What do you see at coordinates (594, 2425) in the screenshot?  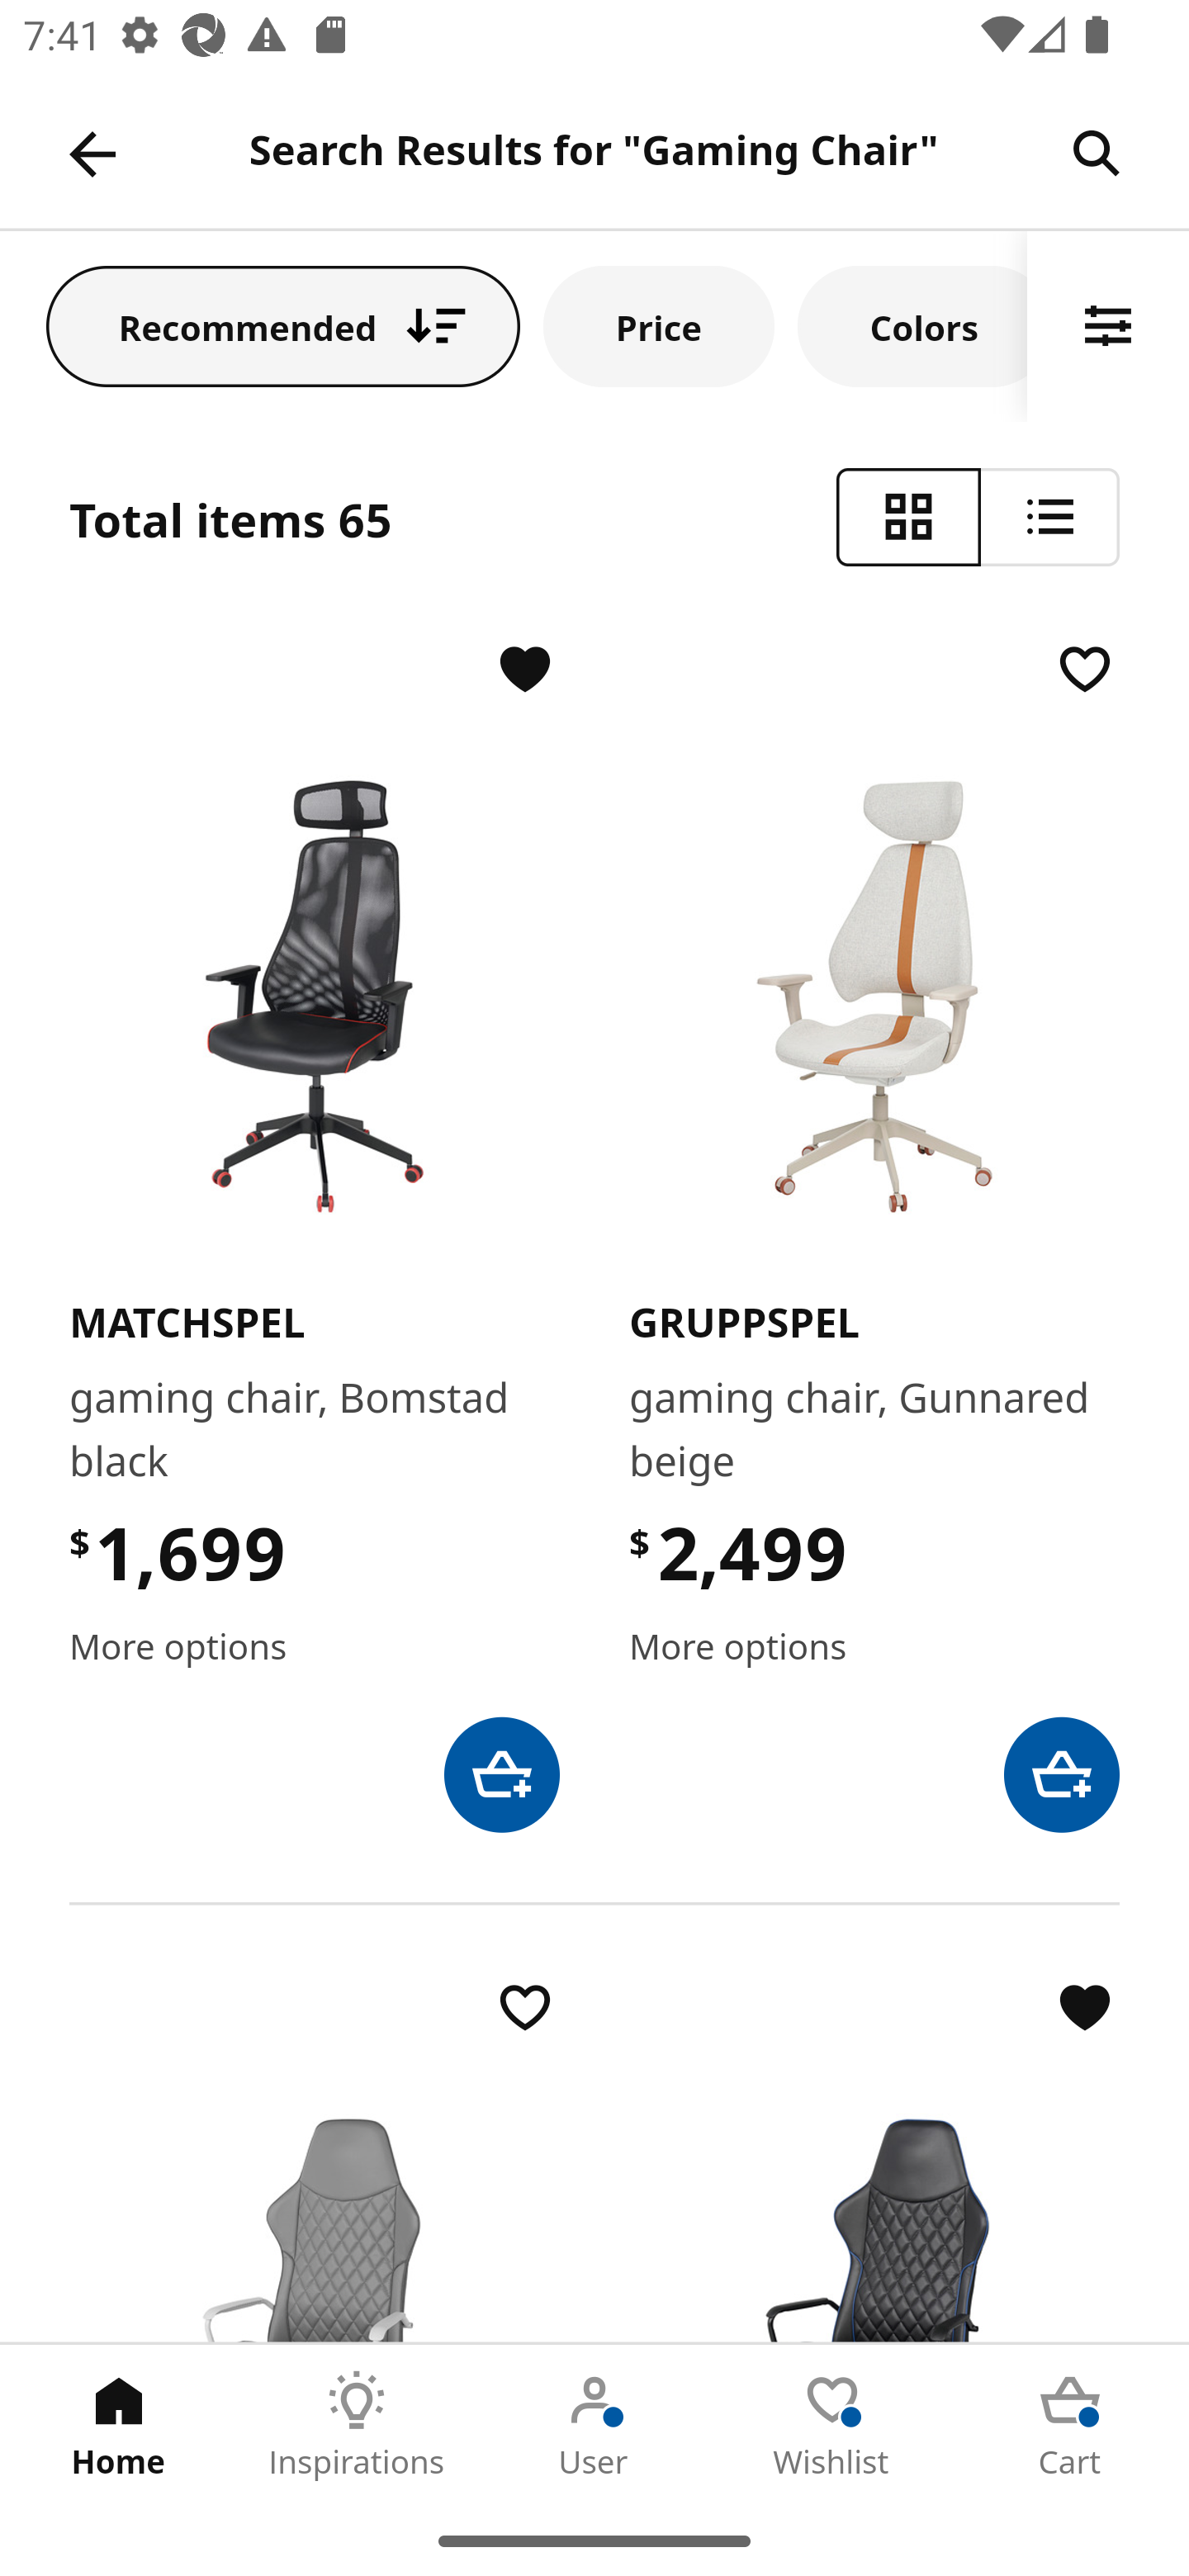 I see `User
Tab 3 of 5` at bounding box center [594, 2425].